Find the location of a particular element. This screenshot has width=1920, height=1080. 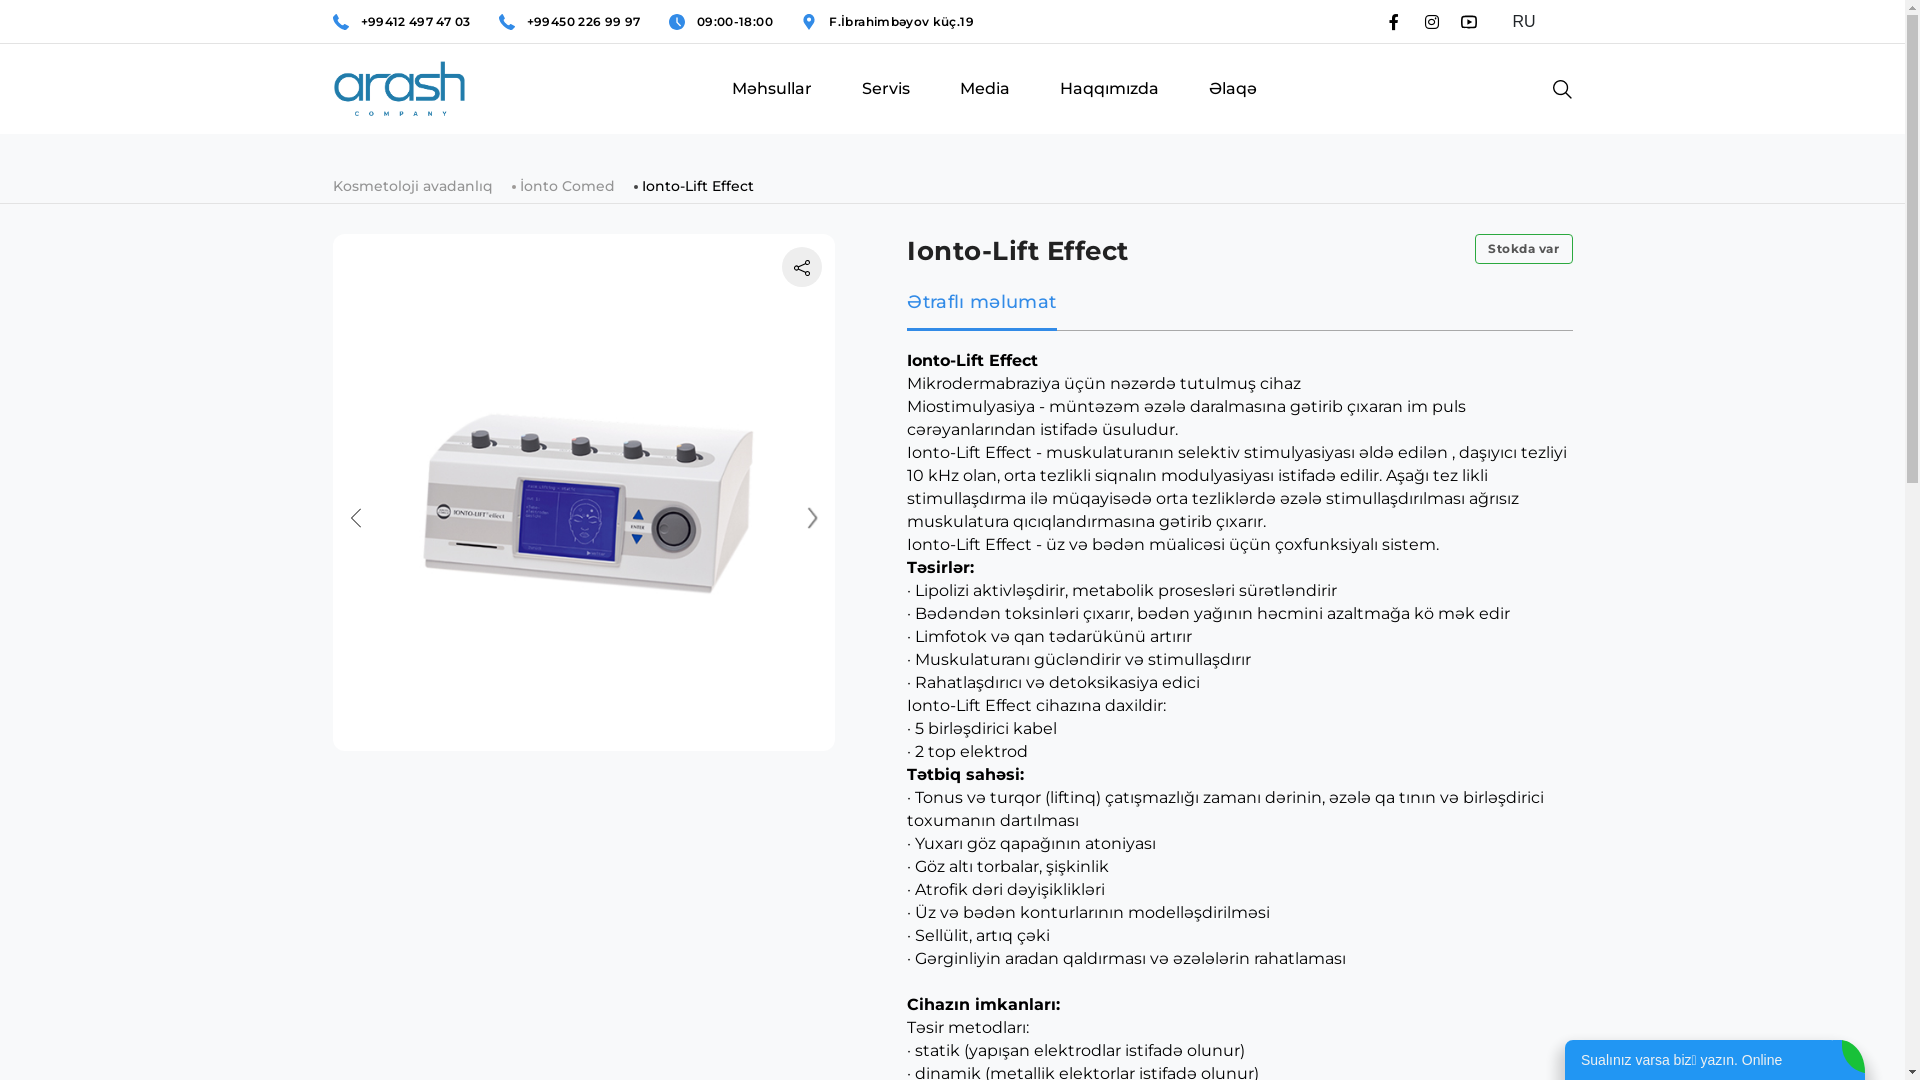

Media is located at coordinates (984, 108).